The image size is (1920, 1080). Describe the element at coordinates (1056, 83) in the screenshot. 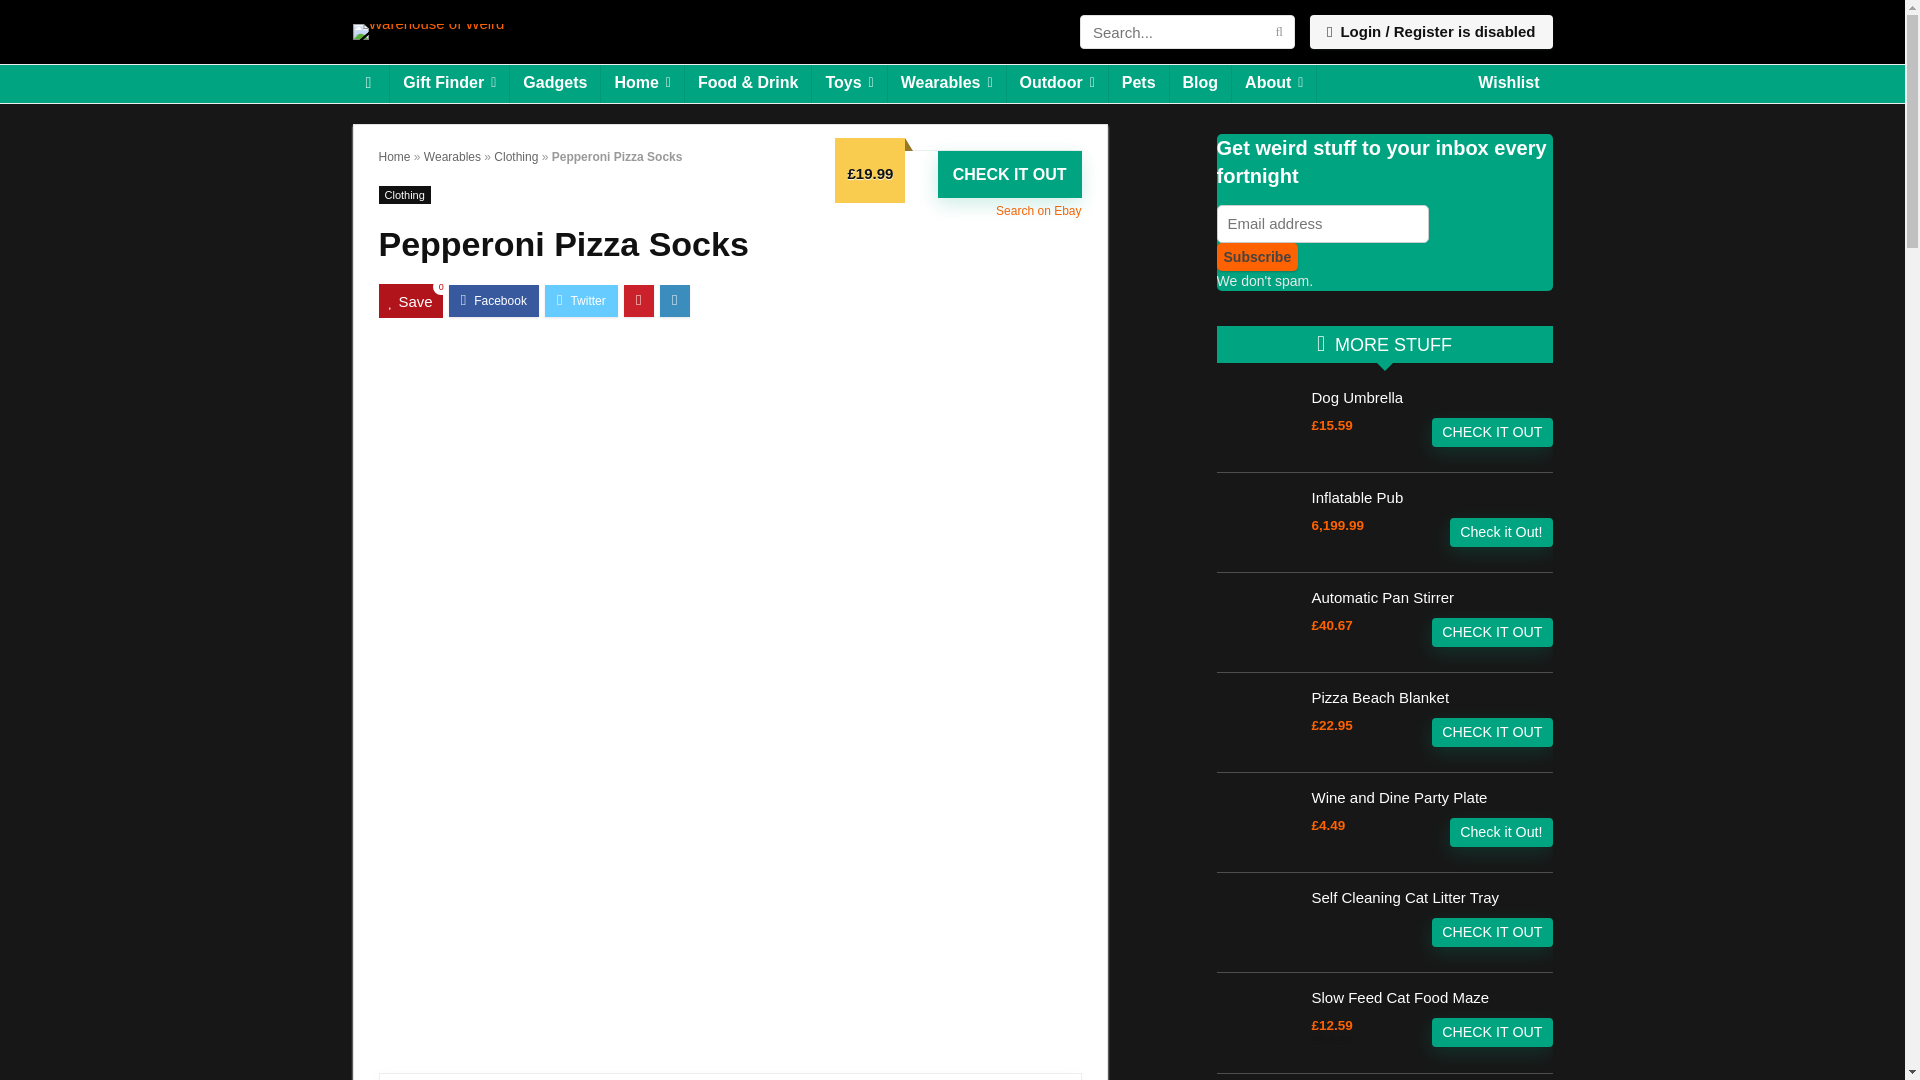

I see `Outdoor` at that location.